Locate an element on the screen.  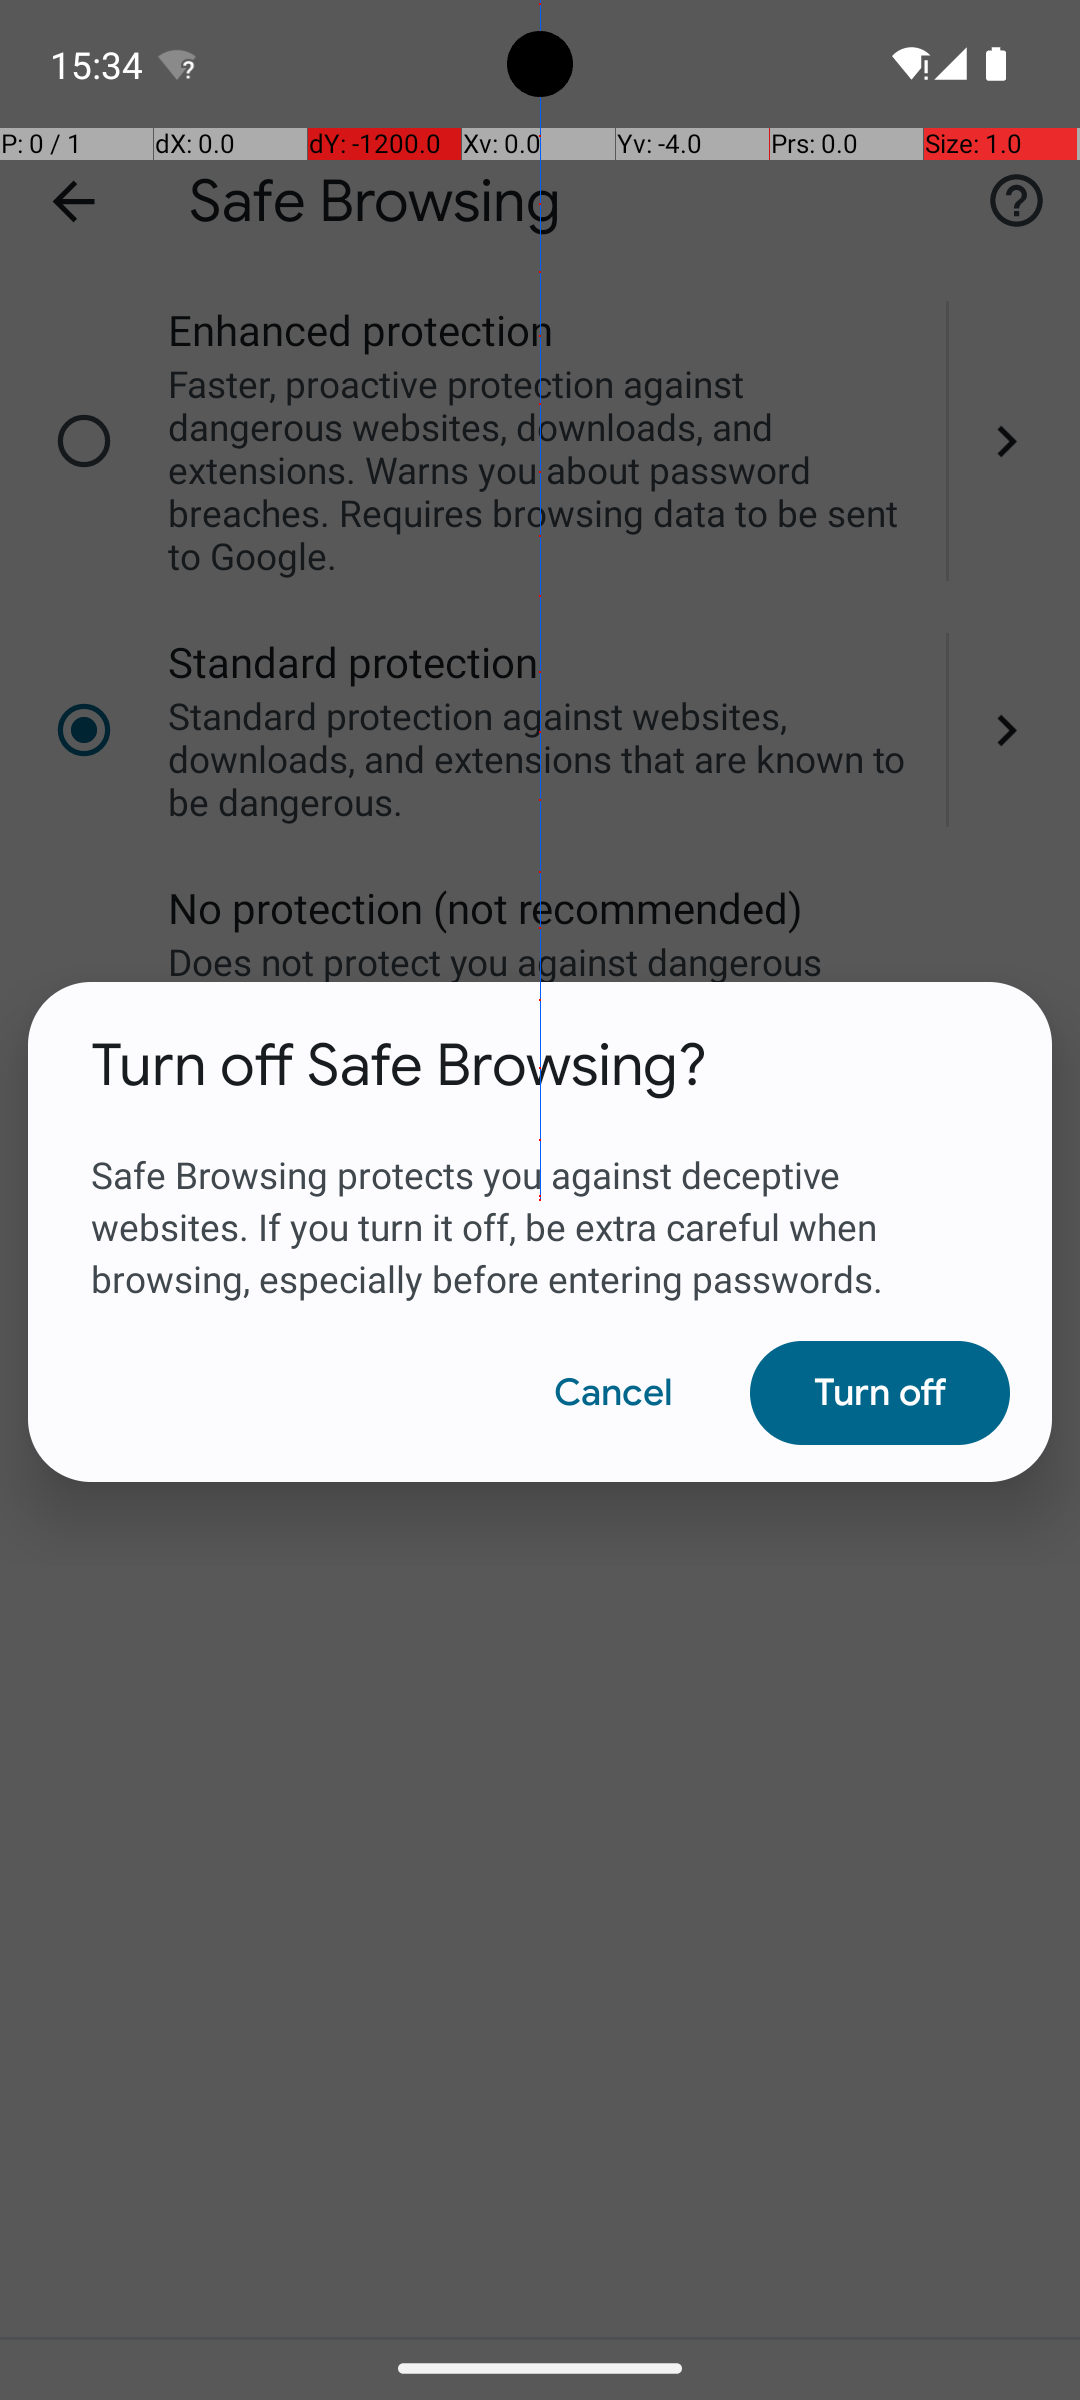
Turn off Safe Browsing? is located at coordinates (400, 1066).